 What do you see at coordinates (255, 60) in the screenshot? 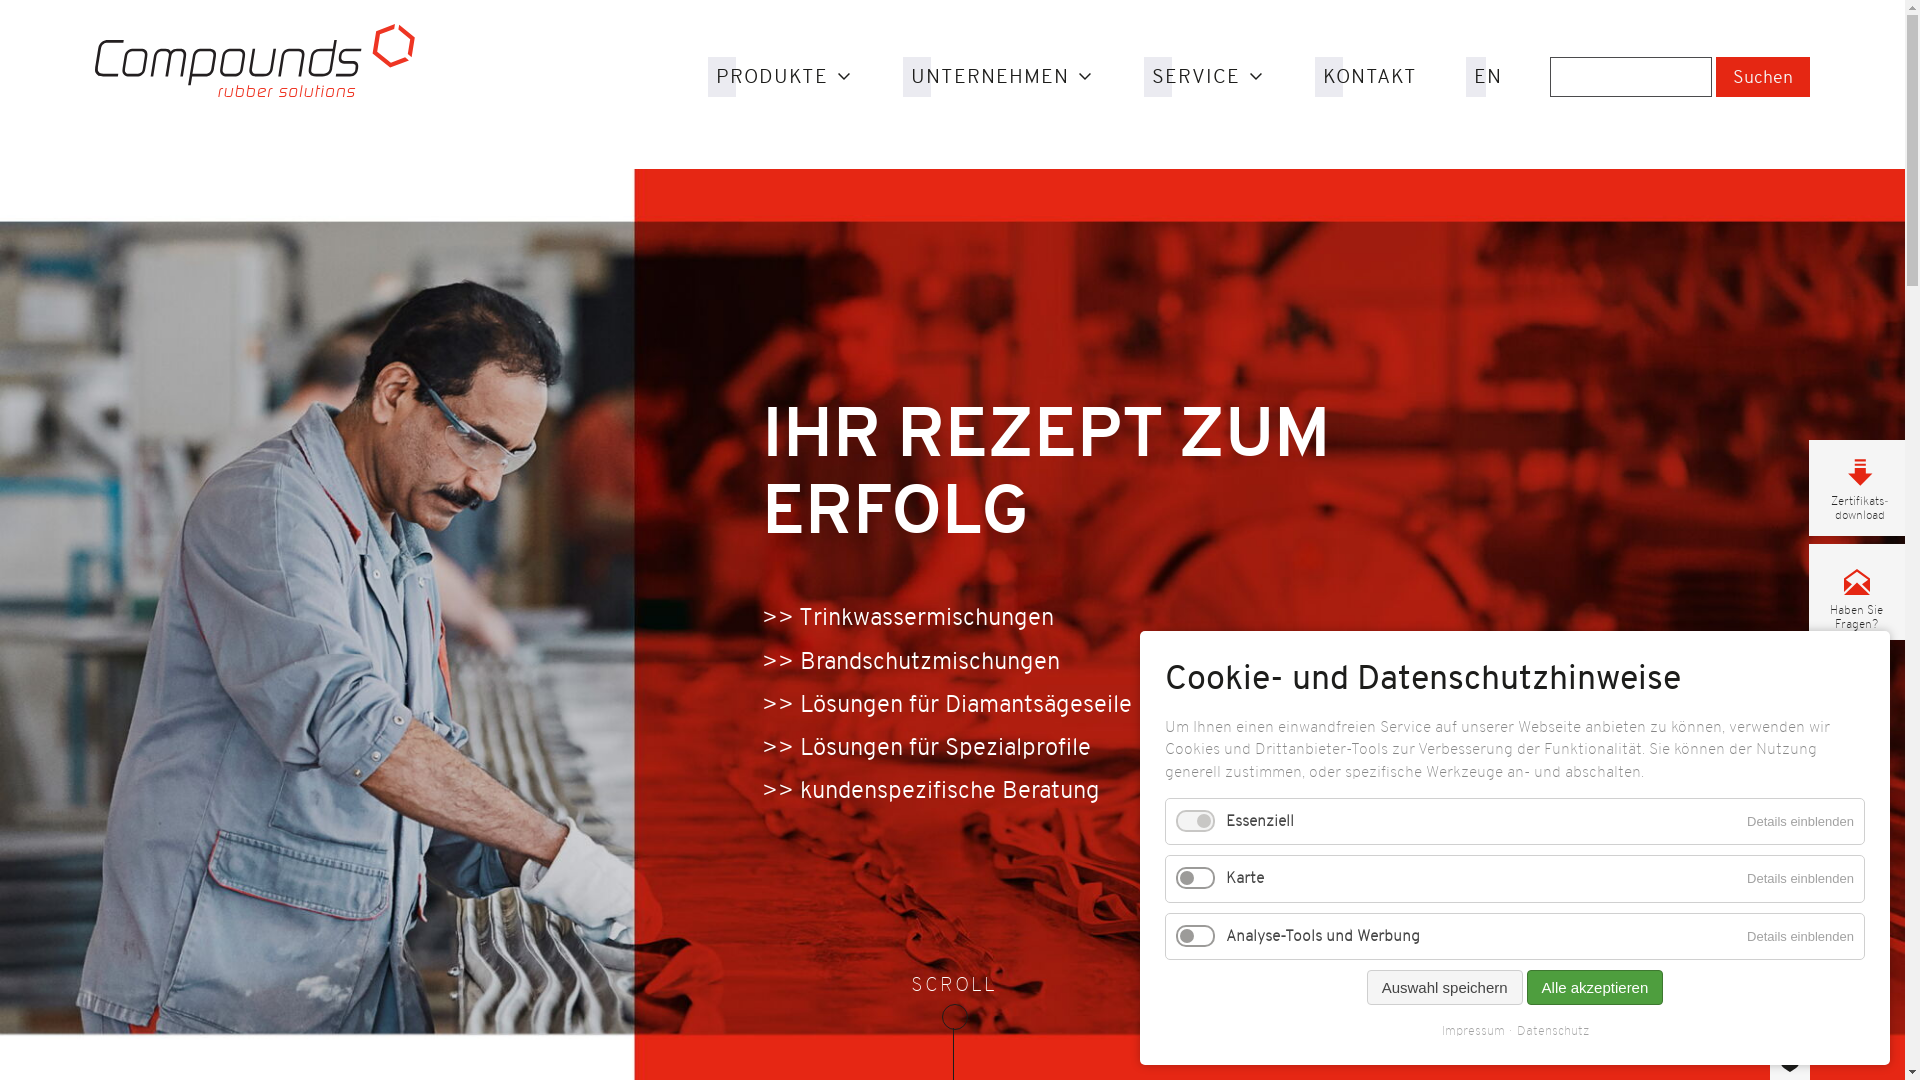
I see `Logo Compounds AG` at bounding box center [255, 60].